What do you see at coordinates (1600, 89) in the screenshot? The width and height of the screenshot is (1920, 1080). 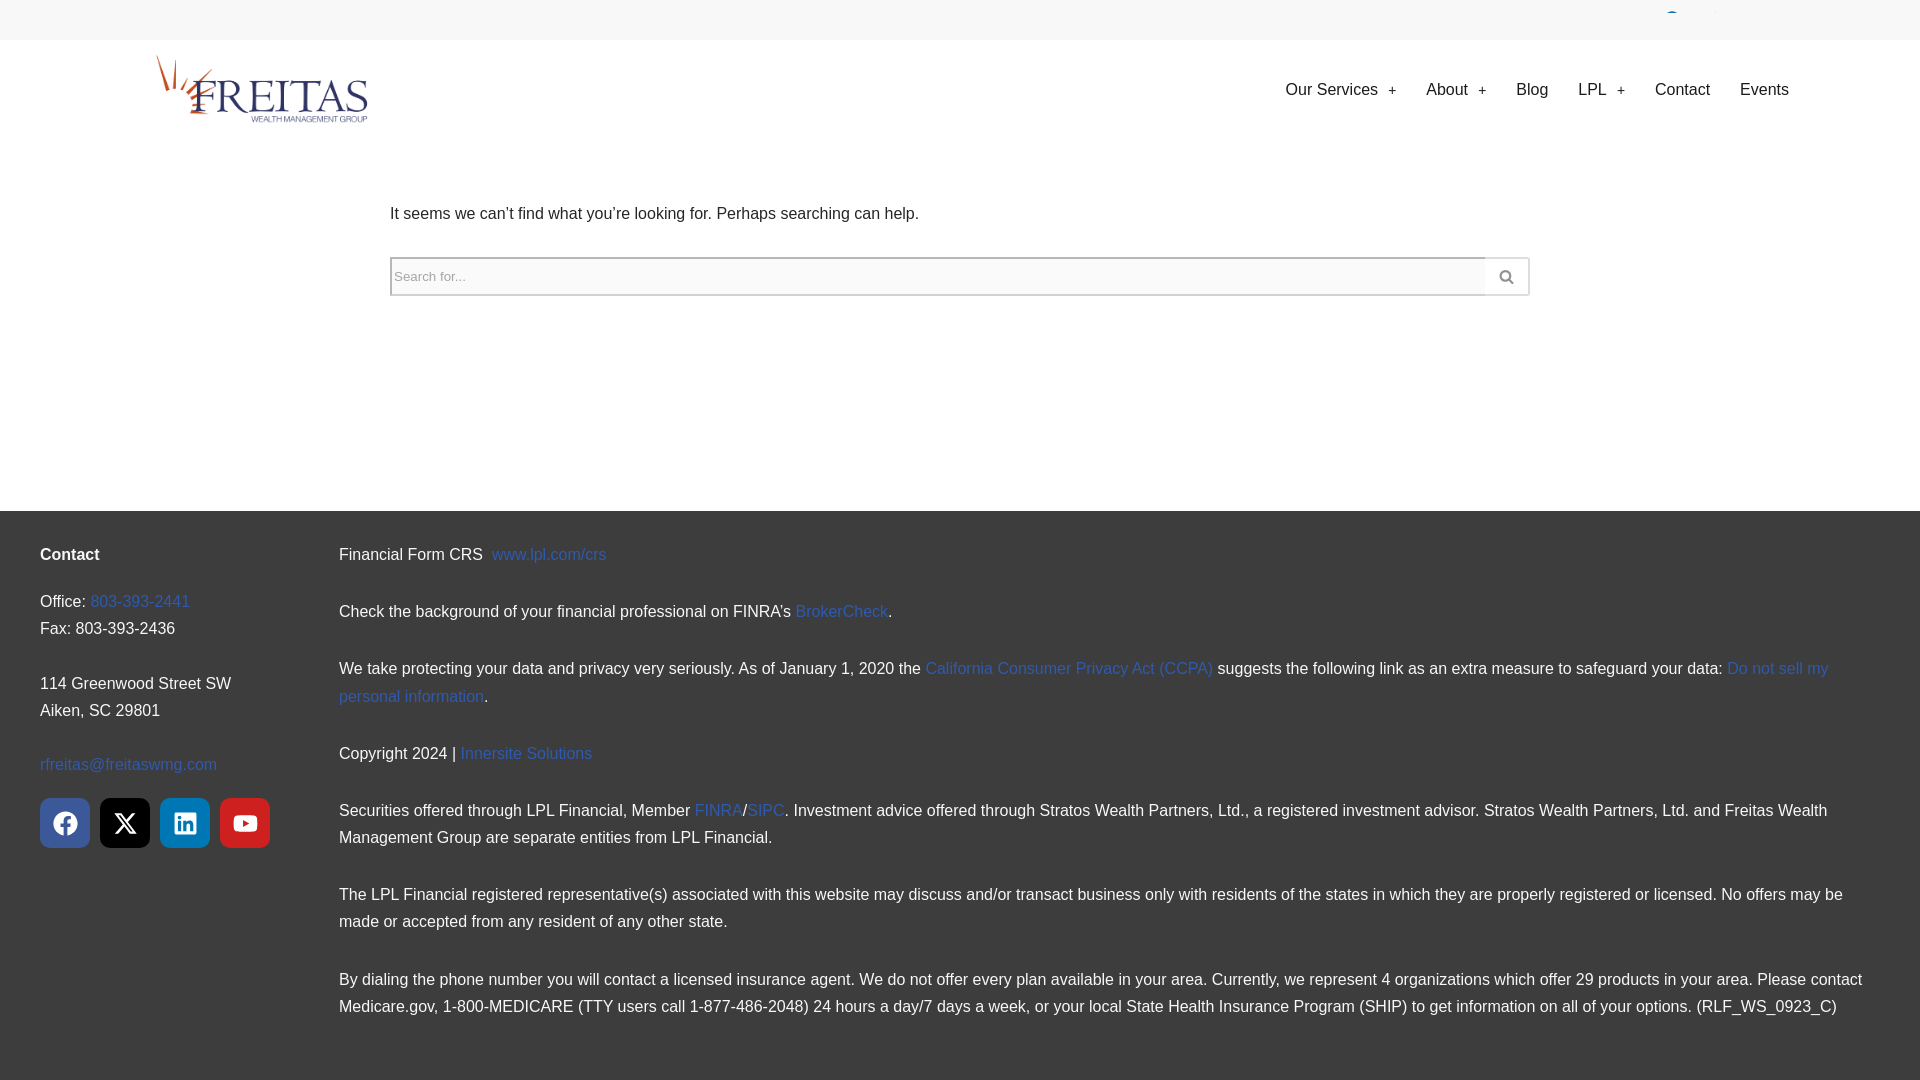 I see `LPL` at bounding box center [1600, 89].